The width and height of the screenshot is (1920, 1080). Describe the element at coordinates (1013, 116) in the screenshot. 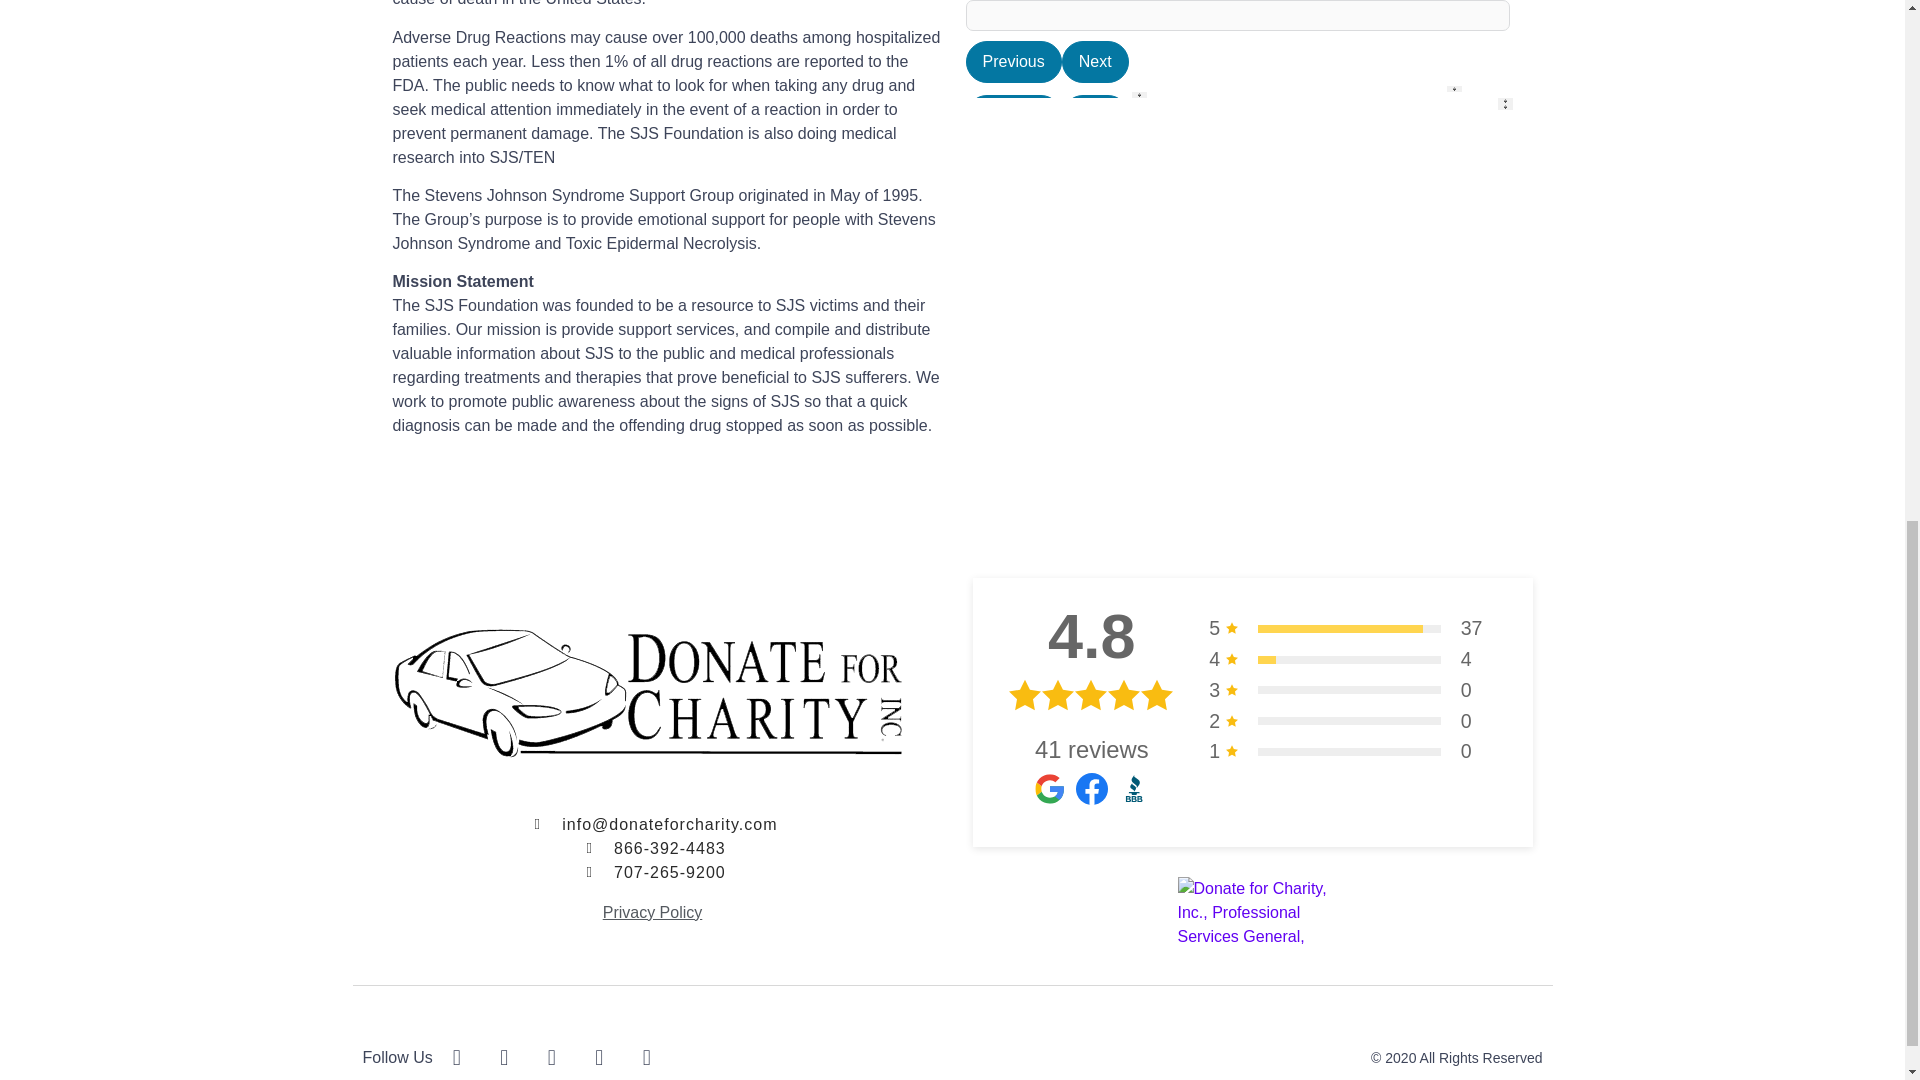

I see `Previous` at that location.